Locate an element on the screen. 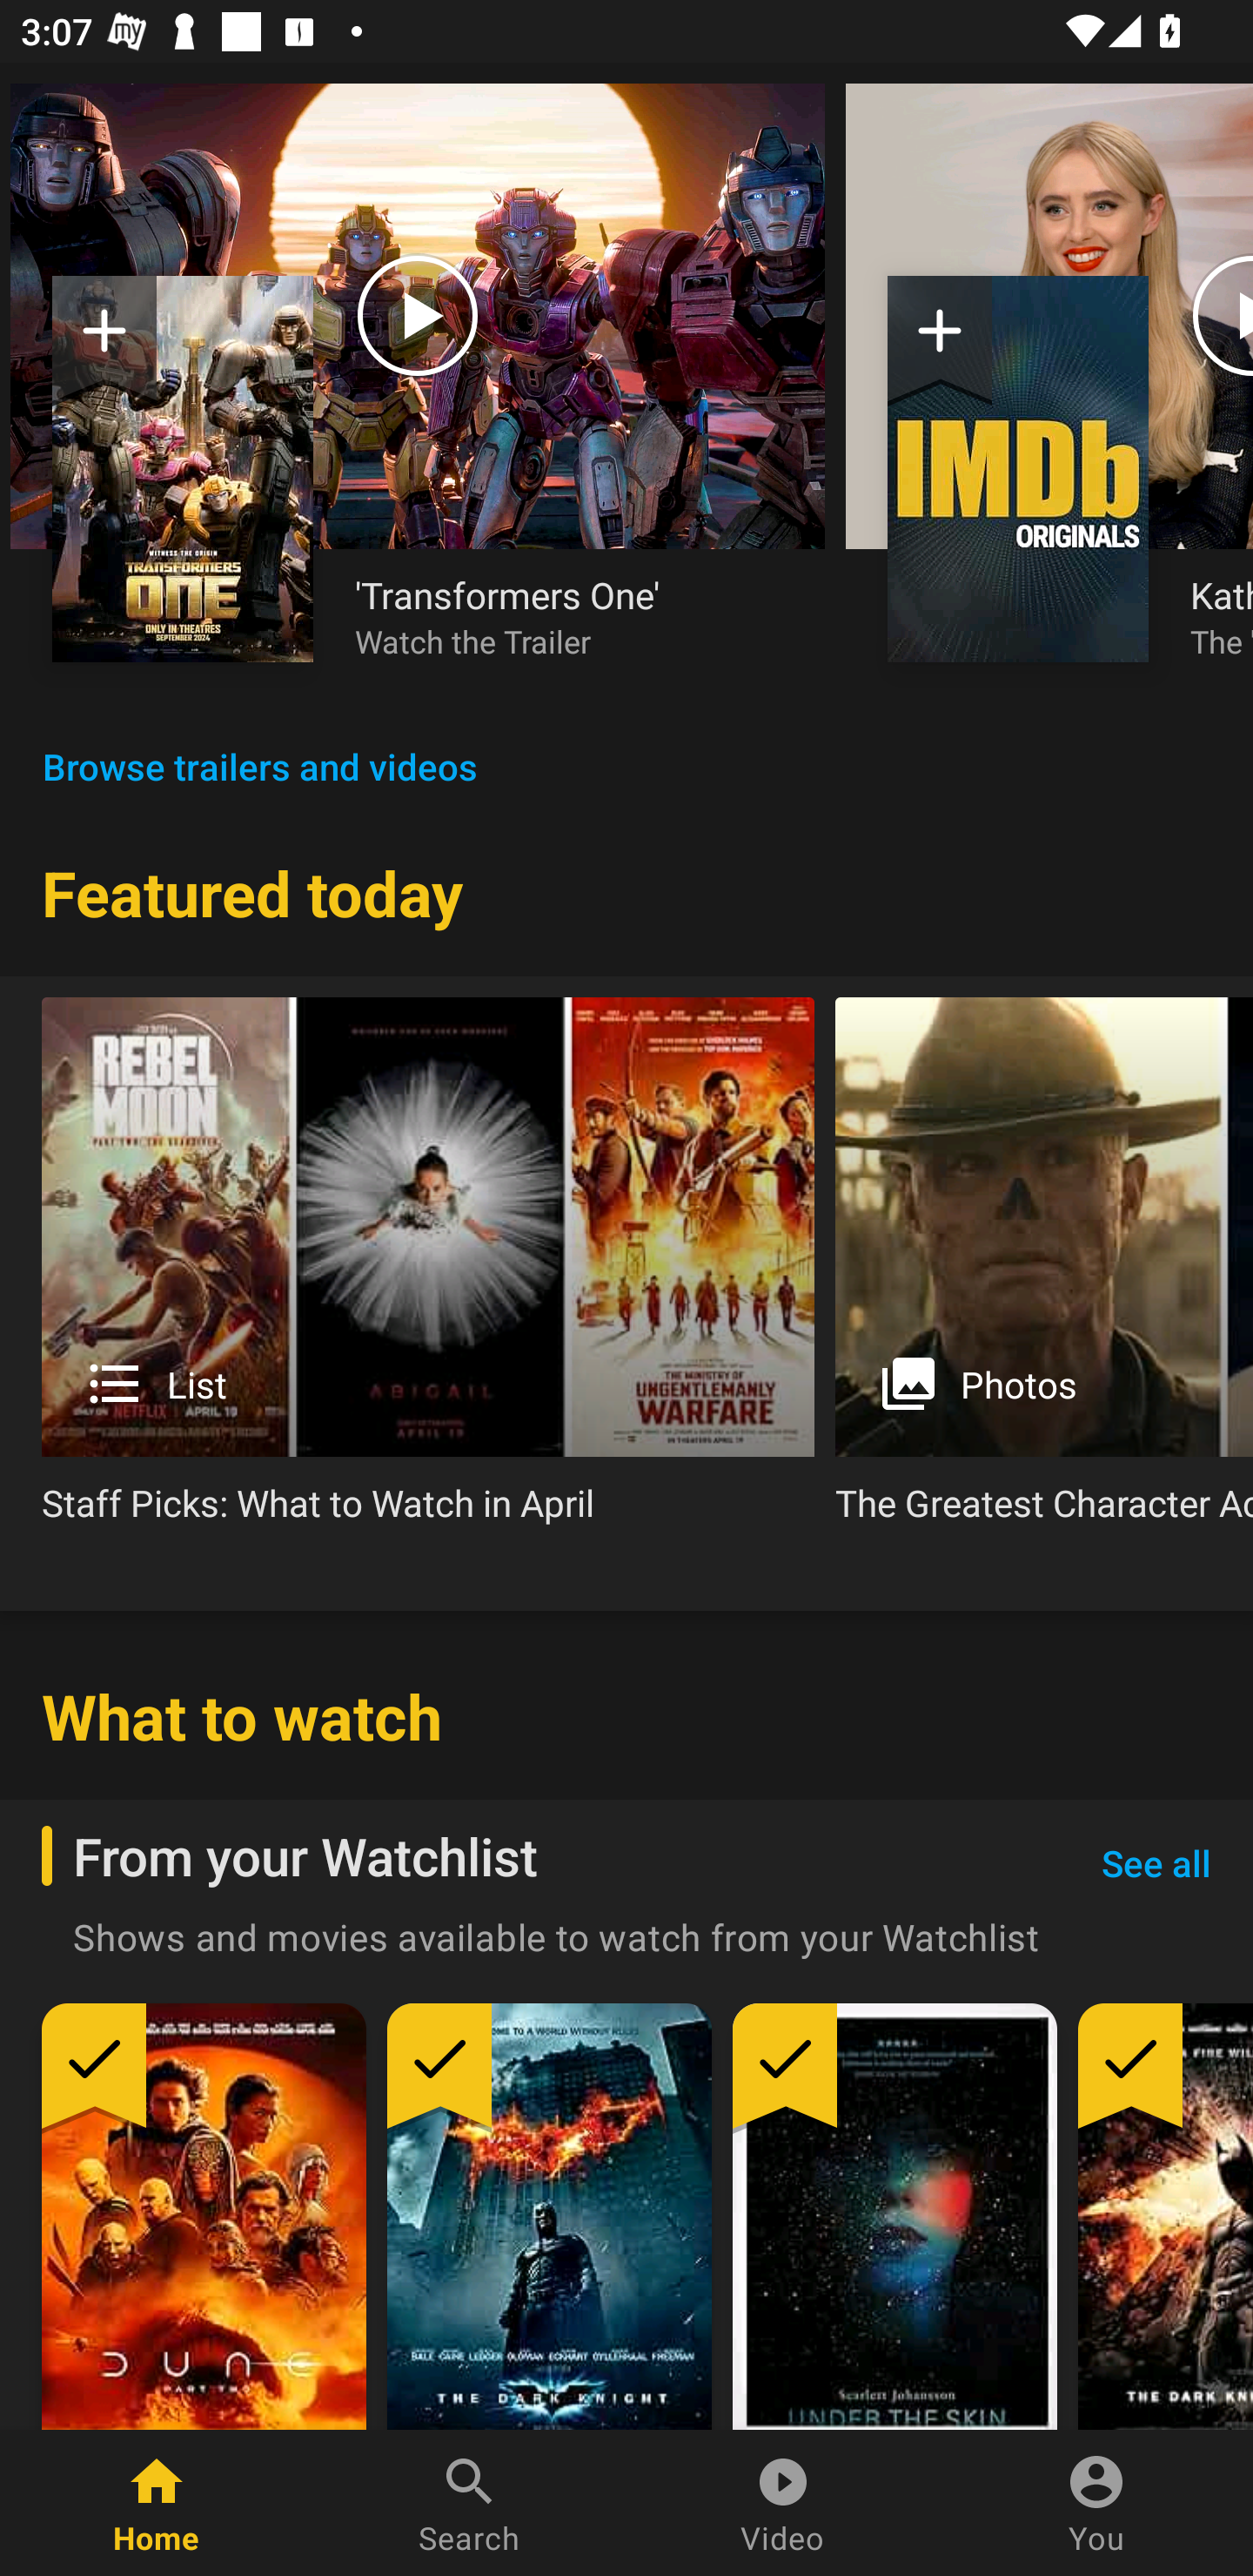 The image size is (1253, 2576). You is located at coordinates (1096, 2503).